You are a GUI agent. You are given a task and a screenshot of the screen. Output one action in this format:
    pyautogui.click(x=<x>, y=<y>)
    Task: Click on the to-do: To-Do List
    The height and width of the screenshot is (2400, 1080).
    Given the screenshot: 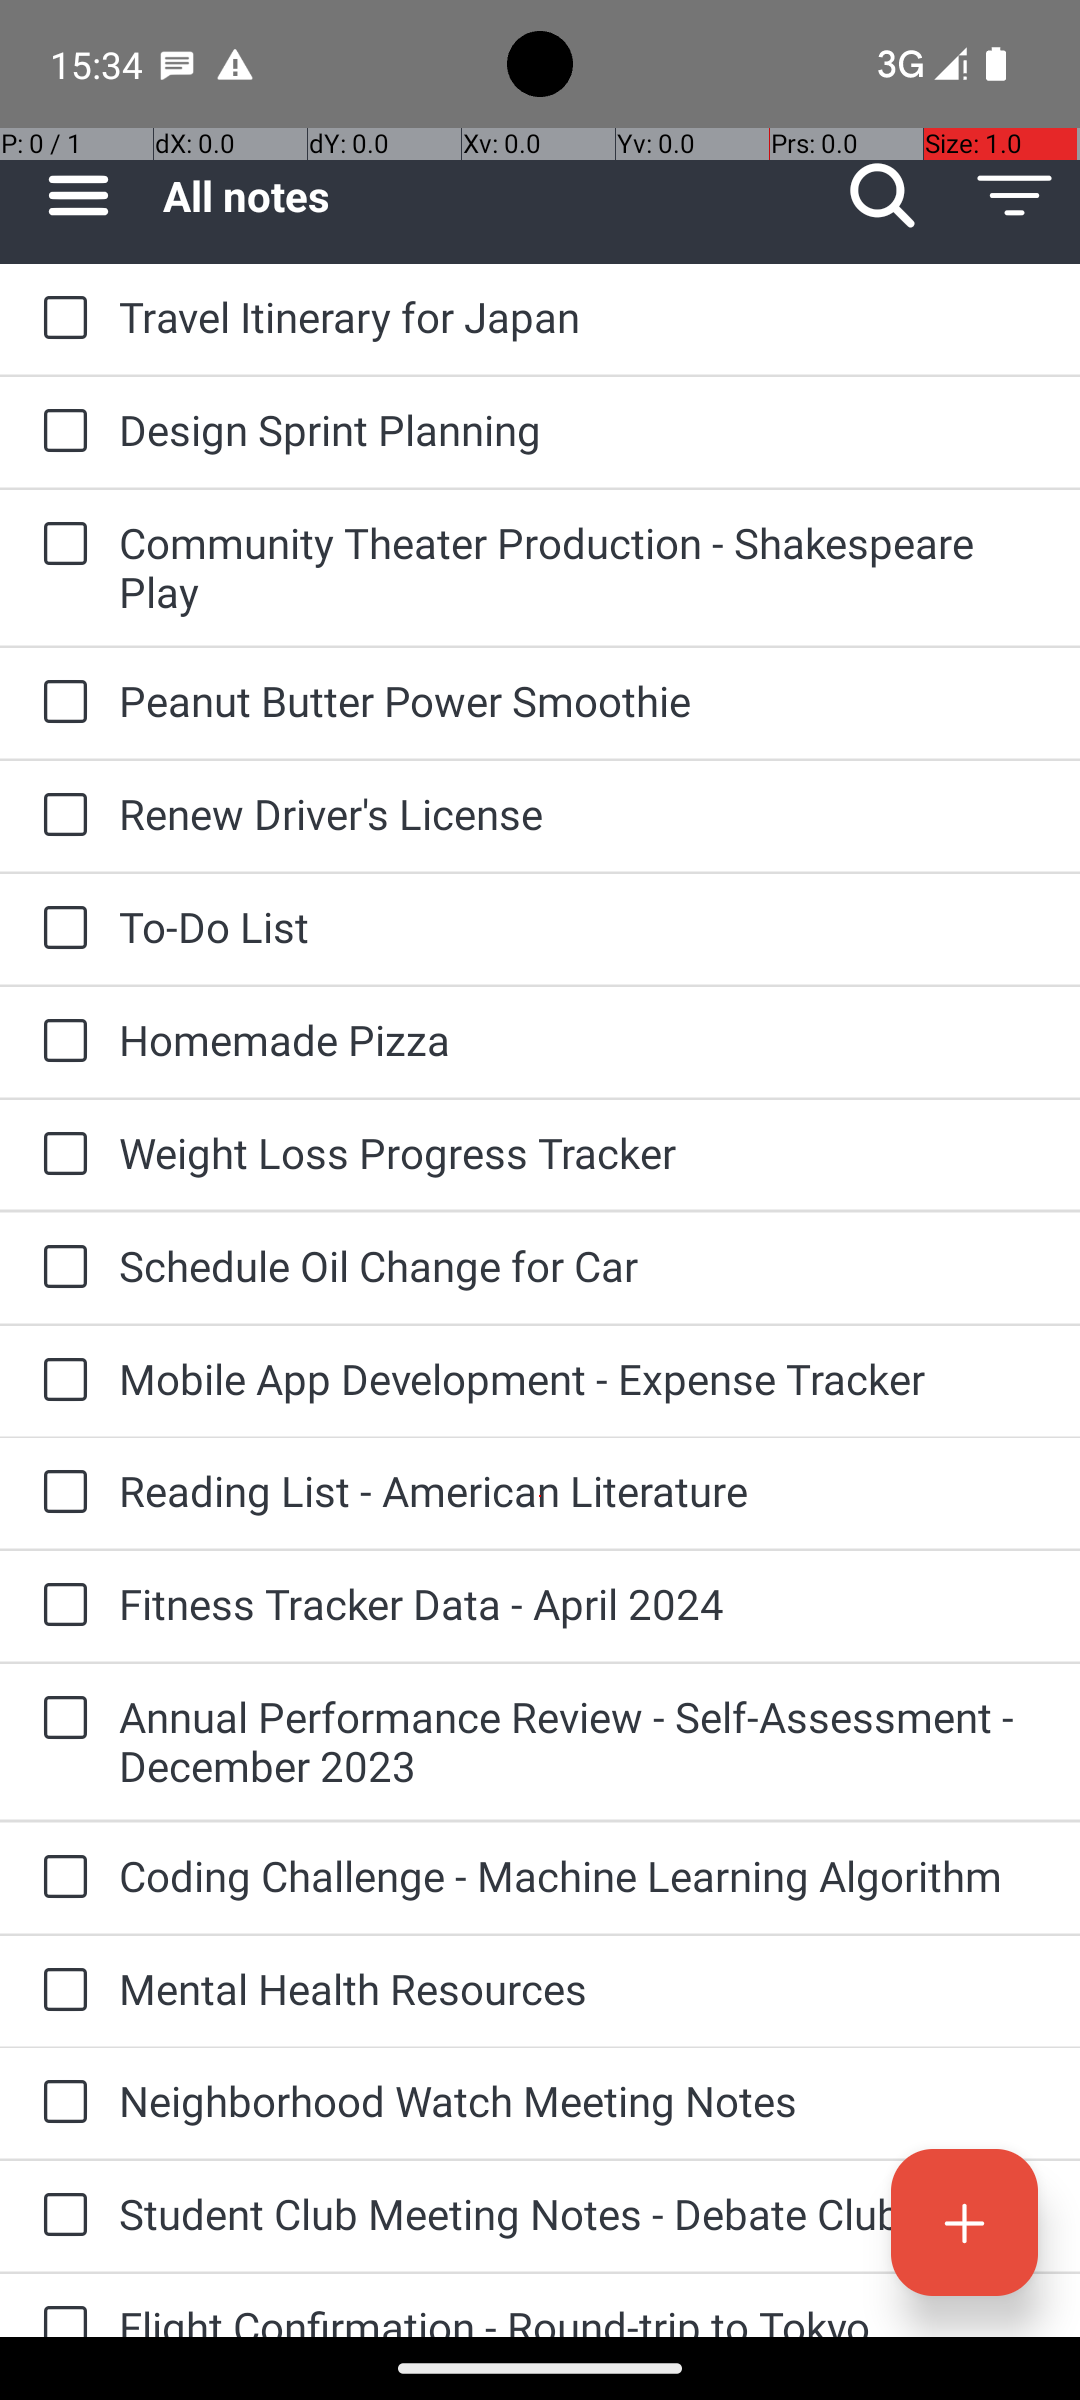 What is the action you would take?
    pyautogui.click(x=60, y=928)
    